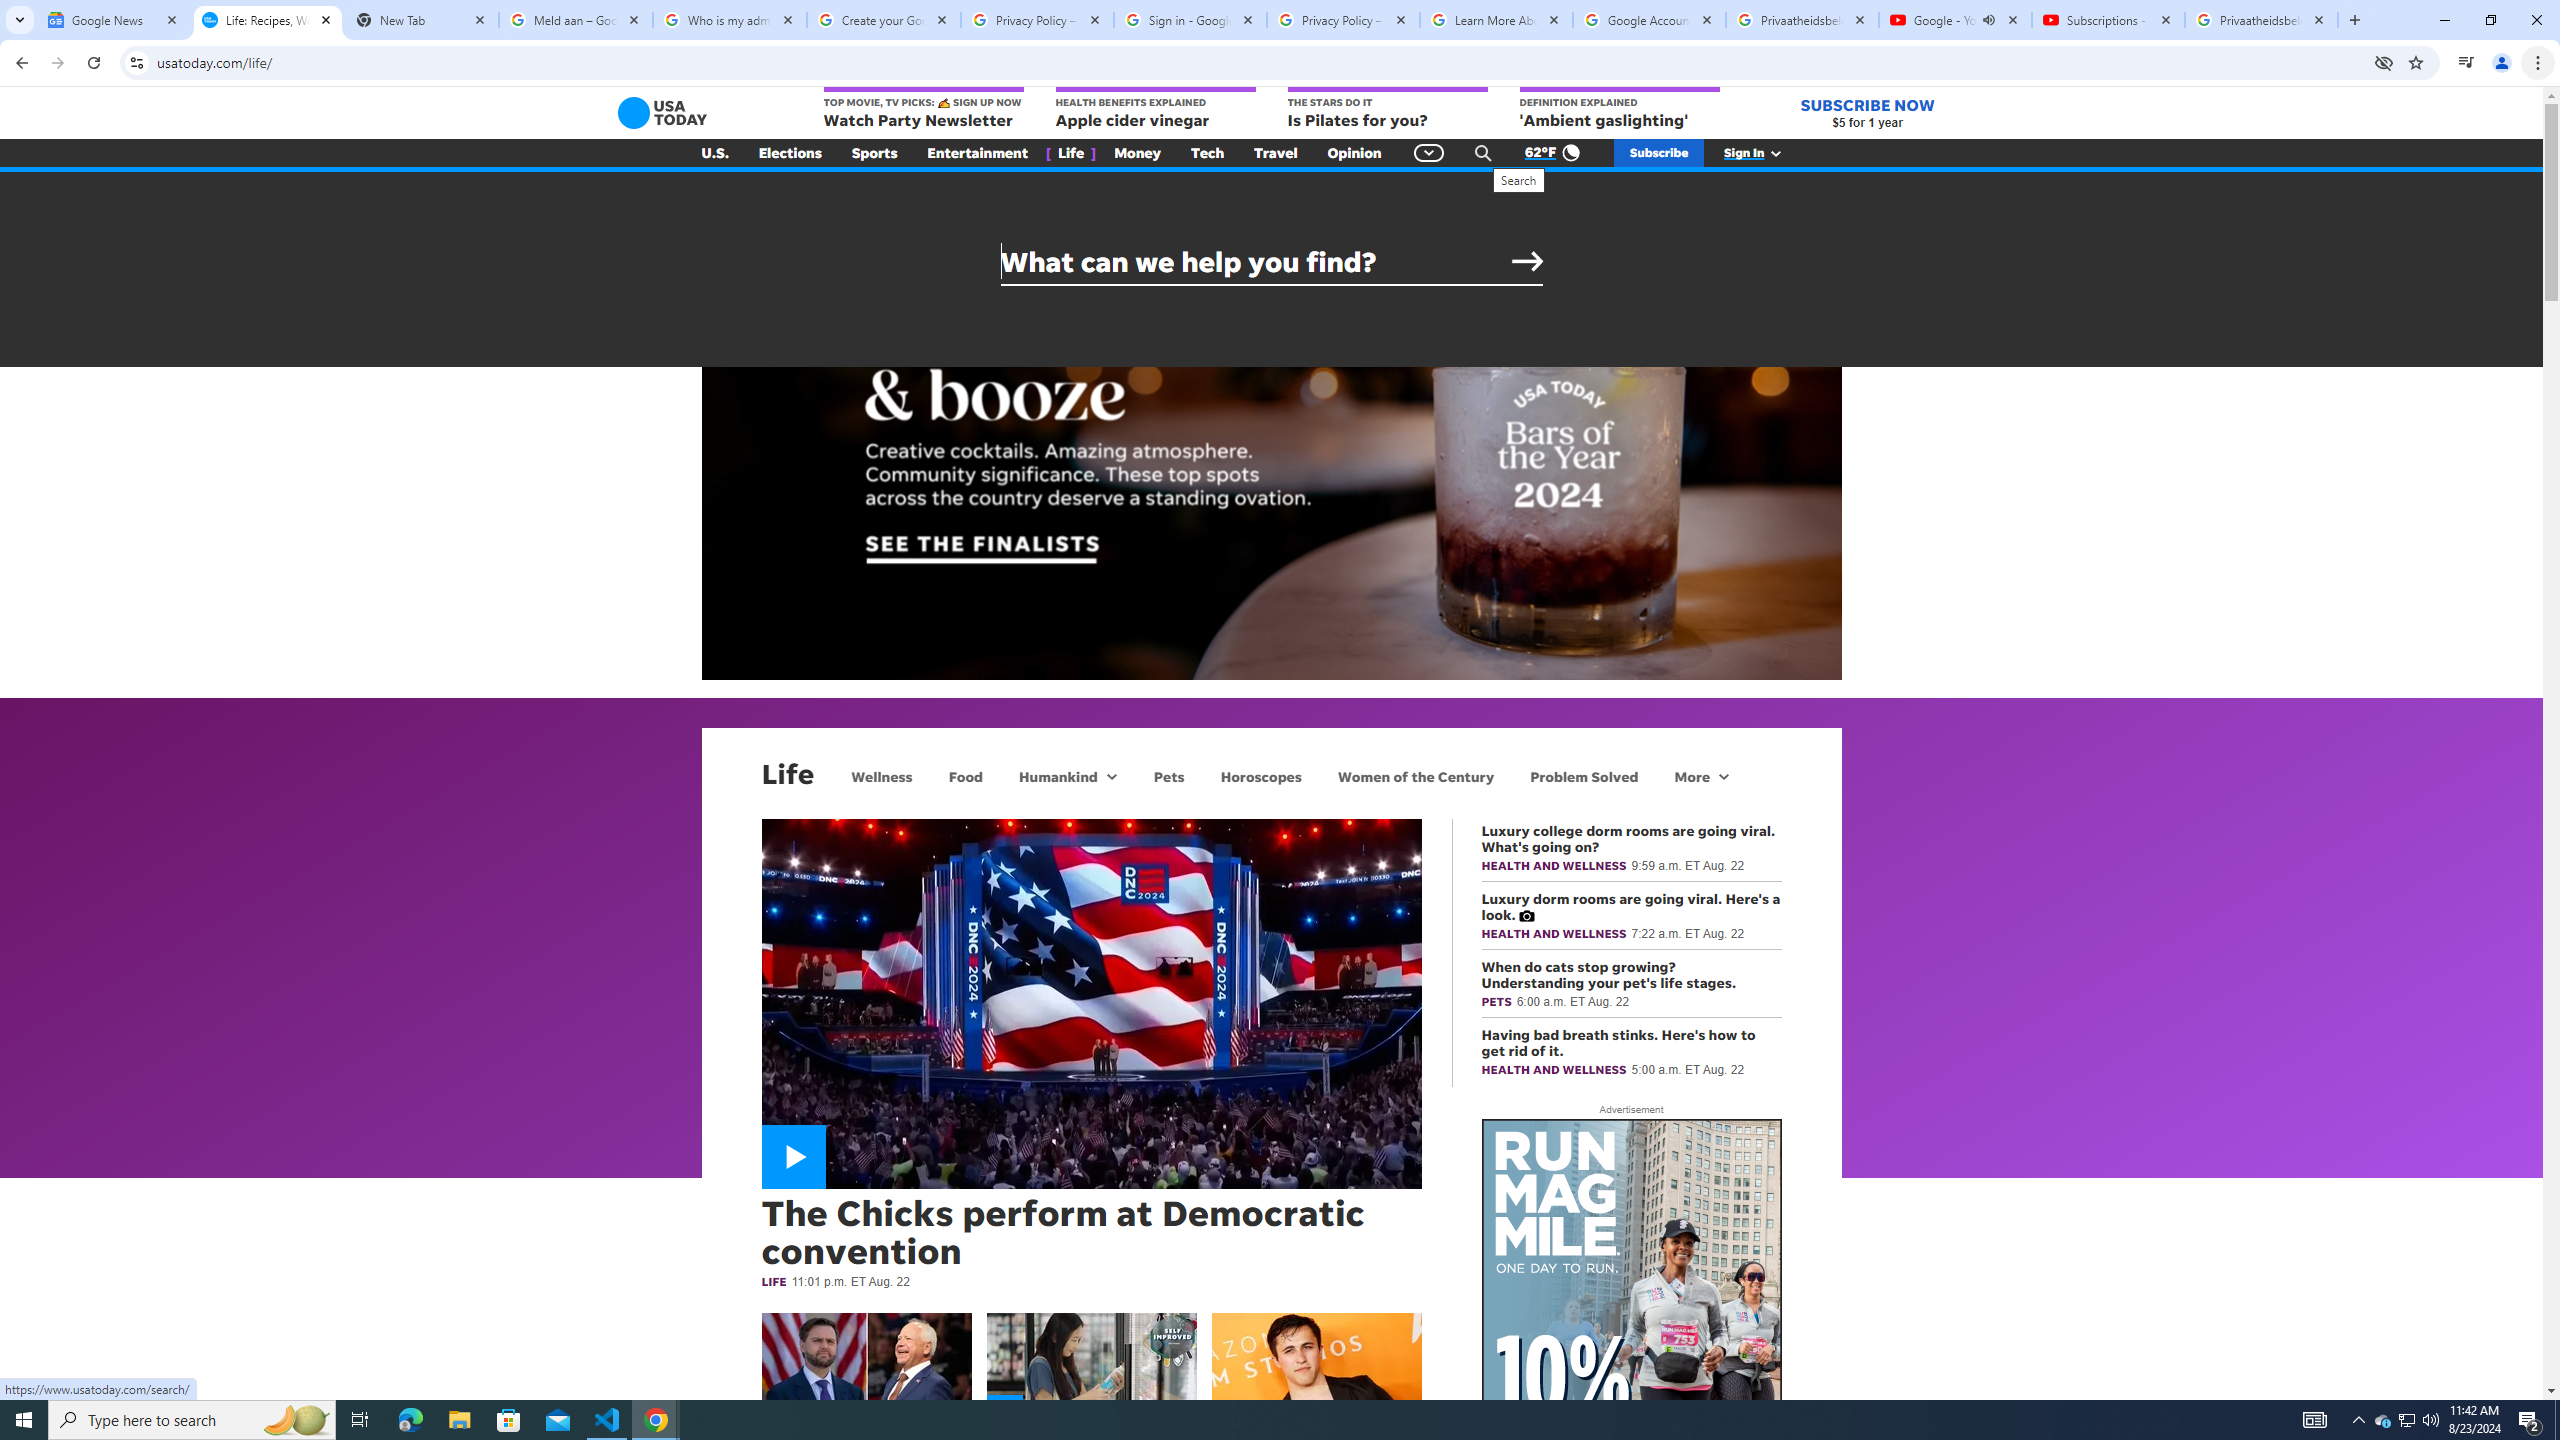  I want to click on Food, so click(966, 776).